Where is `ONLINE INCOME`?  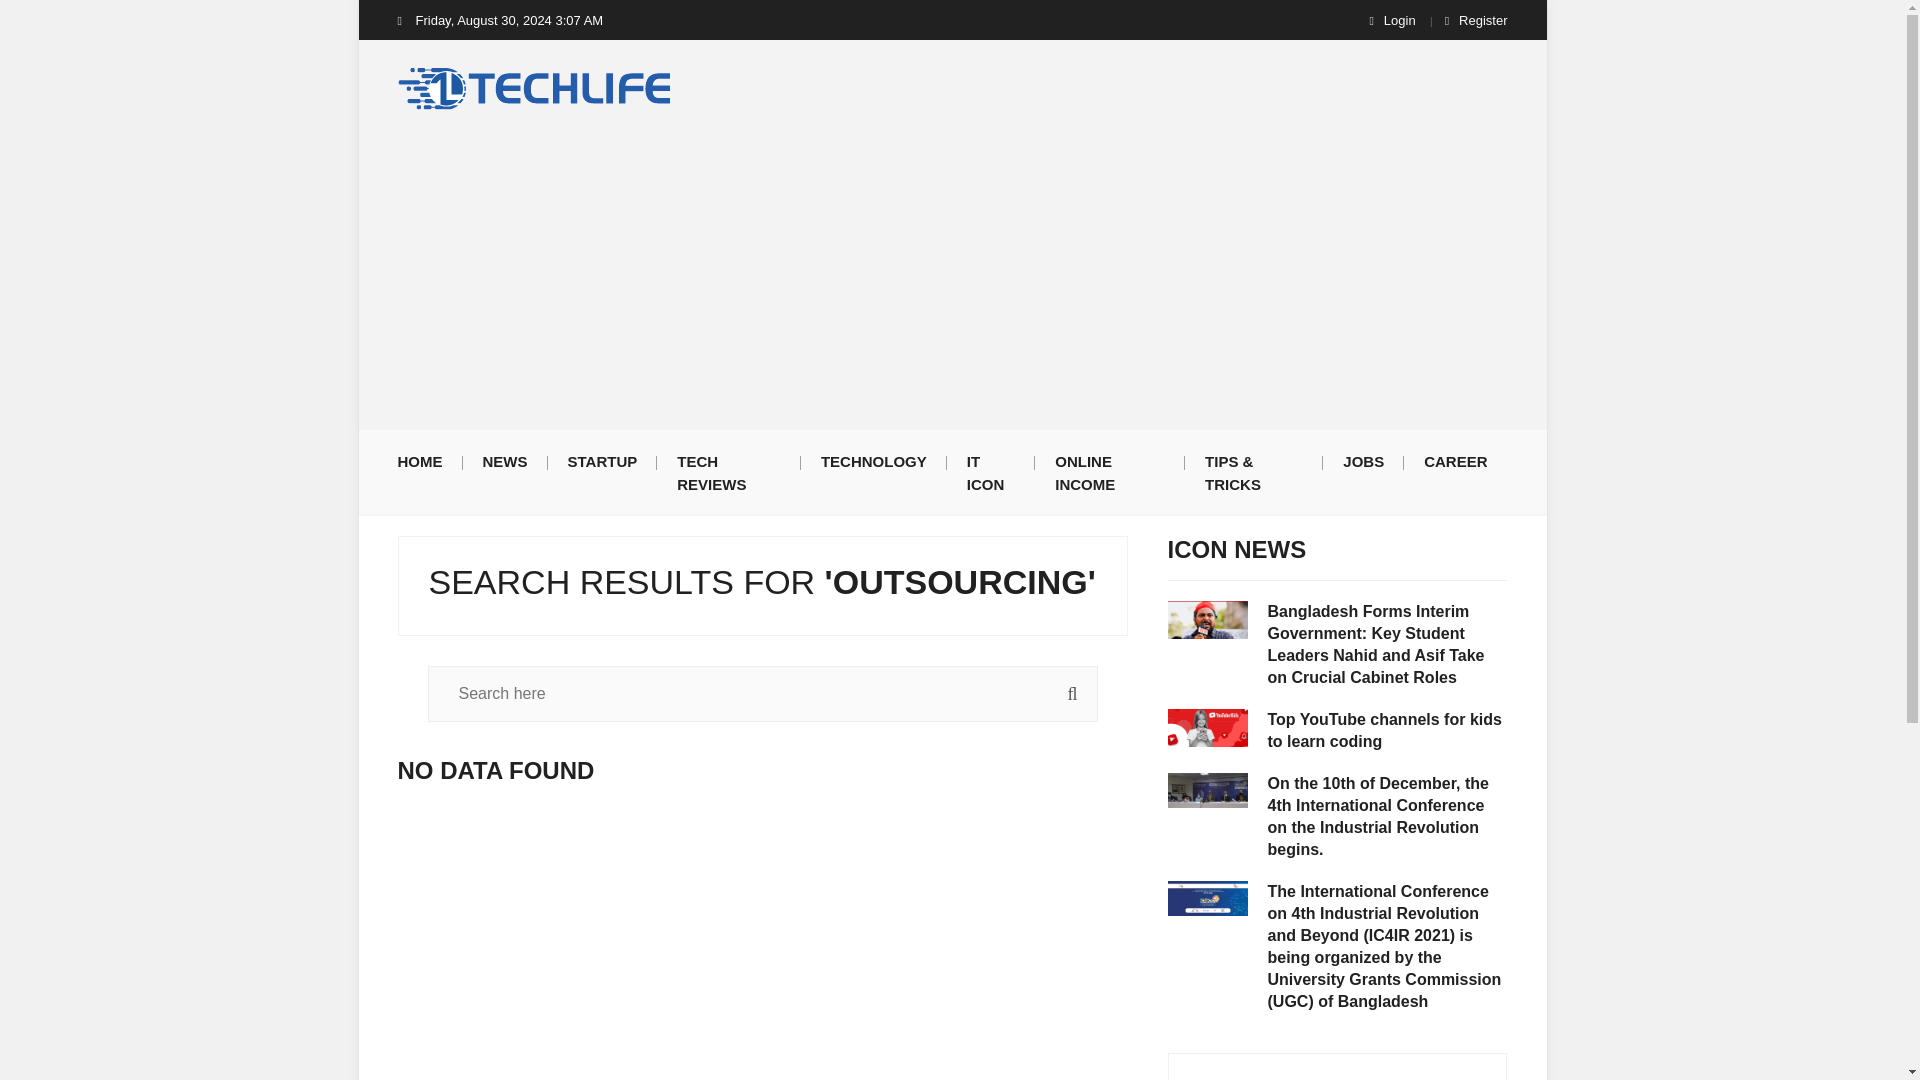 ONLINE INCOME is located at coordinates (1109, 472).